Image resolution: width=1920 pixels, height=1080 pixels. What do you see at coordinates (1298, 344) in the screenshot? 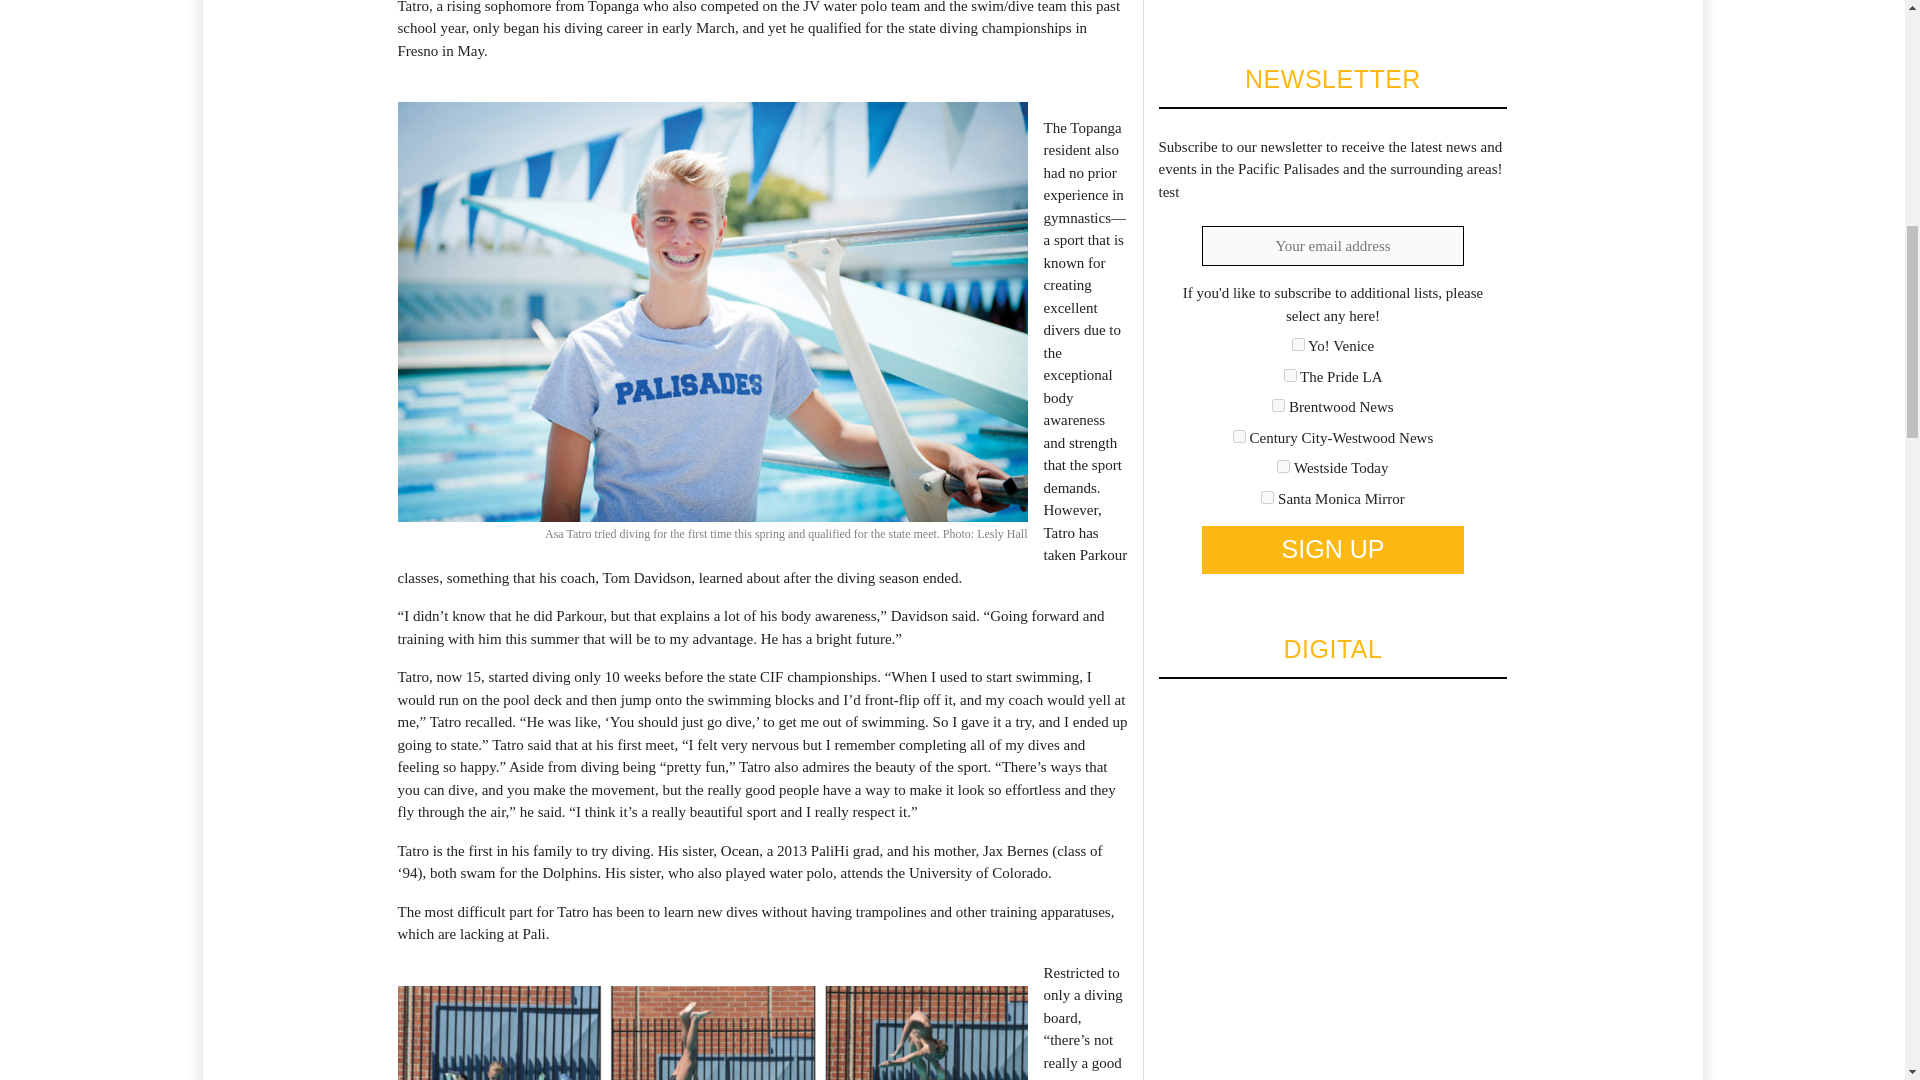
I see `2c616d28b5` at bounding box center [1298, 344].